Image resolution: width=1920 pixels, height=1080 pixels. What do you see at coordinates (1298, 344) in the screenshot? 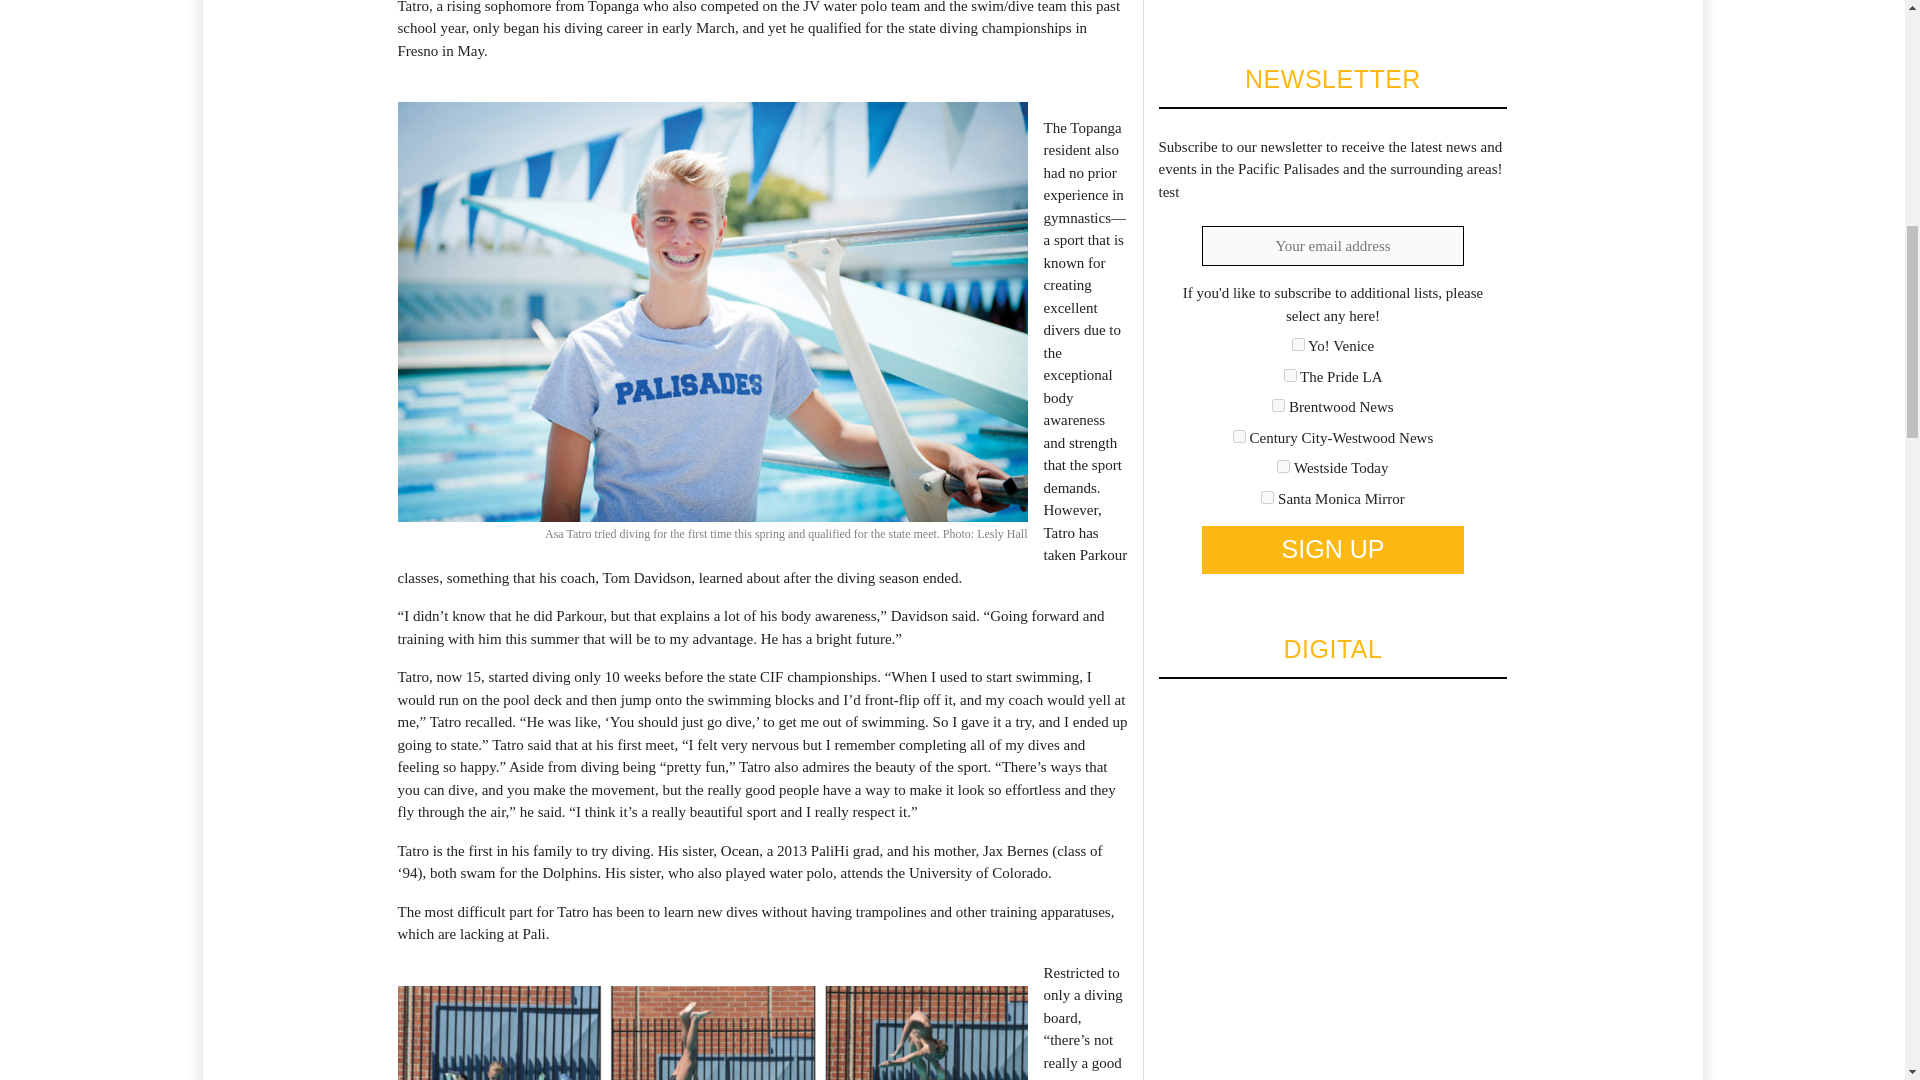
I see `2c616d28b5` at bounding box center [1298, 344].